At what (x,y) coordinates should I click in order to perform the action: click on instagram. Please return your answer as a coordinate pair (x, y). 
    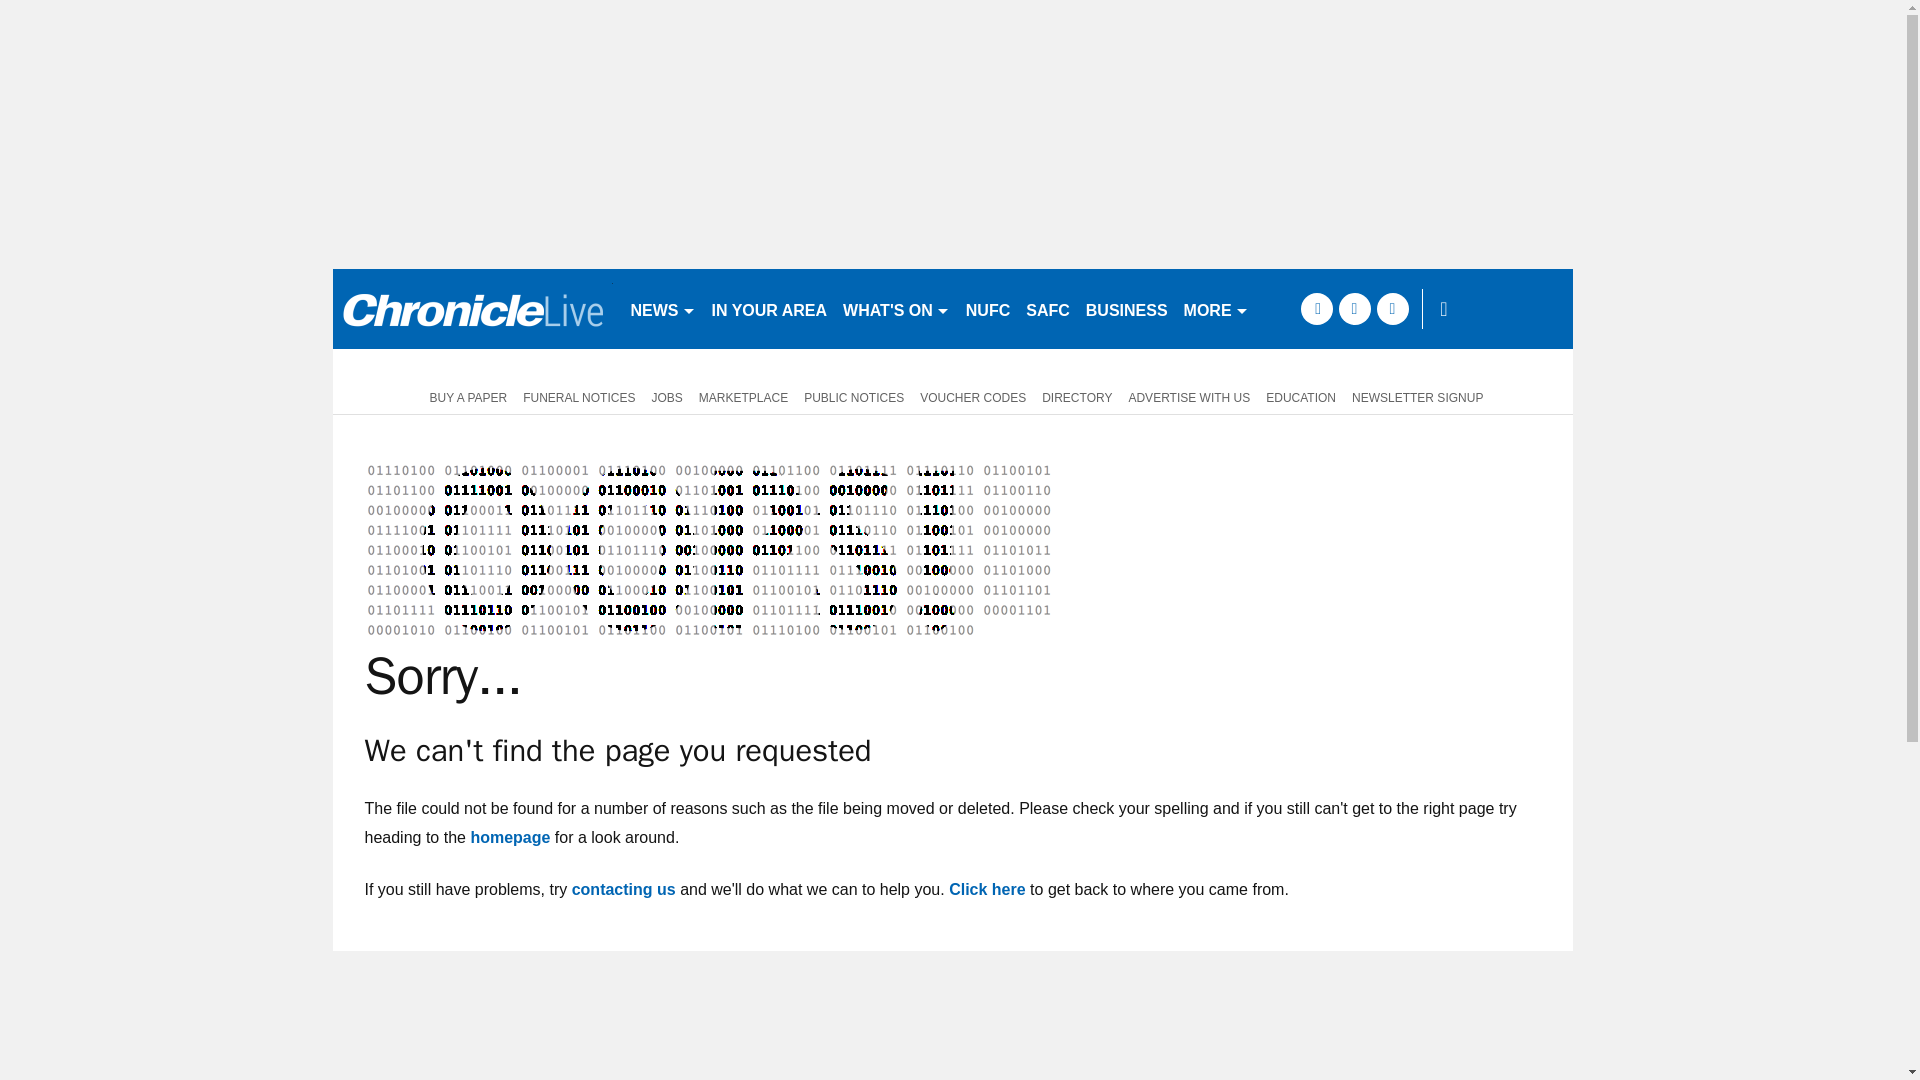
    Looking at the image, I should click on (1392, 308).